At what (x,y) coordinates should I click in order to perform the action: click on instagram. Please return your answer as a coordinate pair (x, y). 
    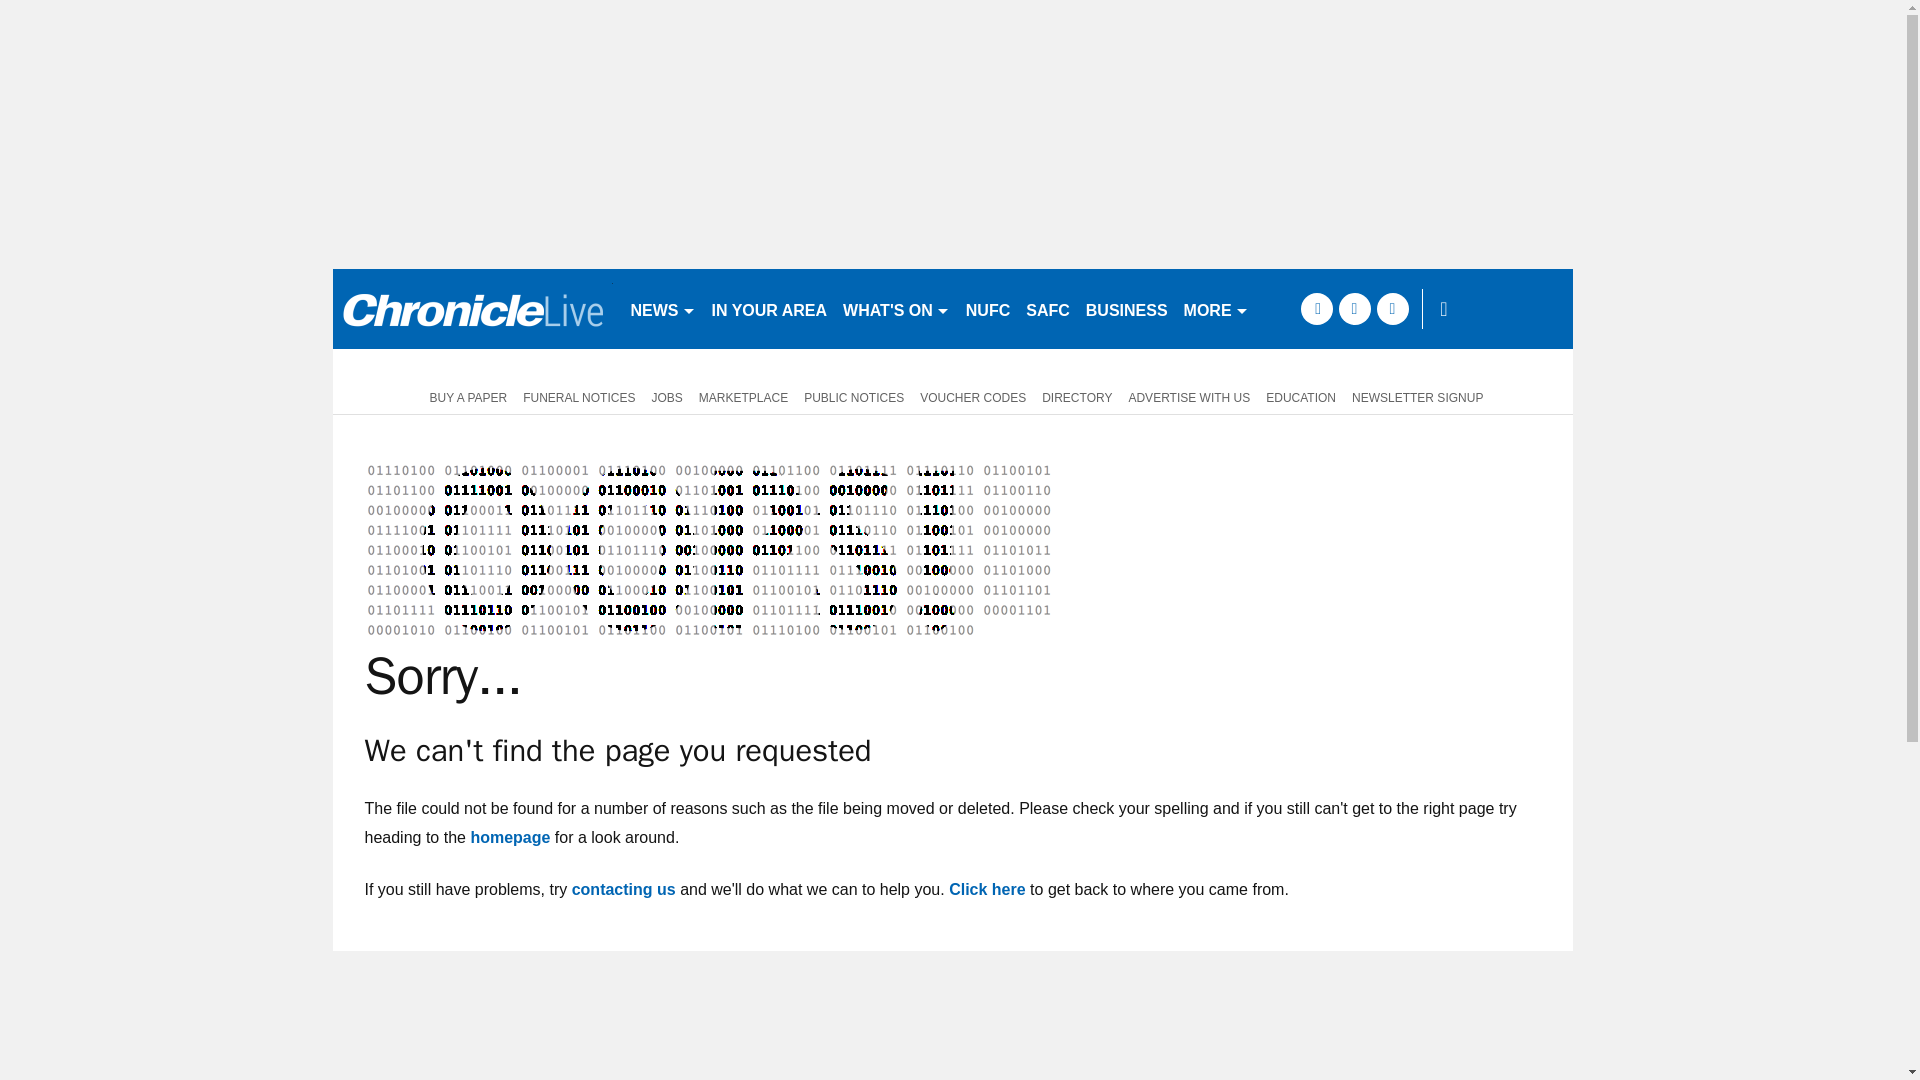
    Looking at the image, I should click on (1392, 308).